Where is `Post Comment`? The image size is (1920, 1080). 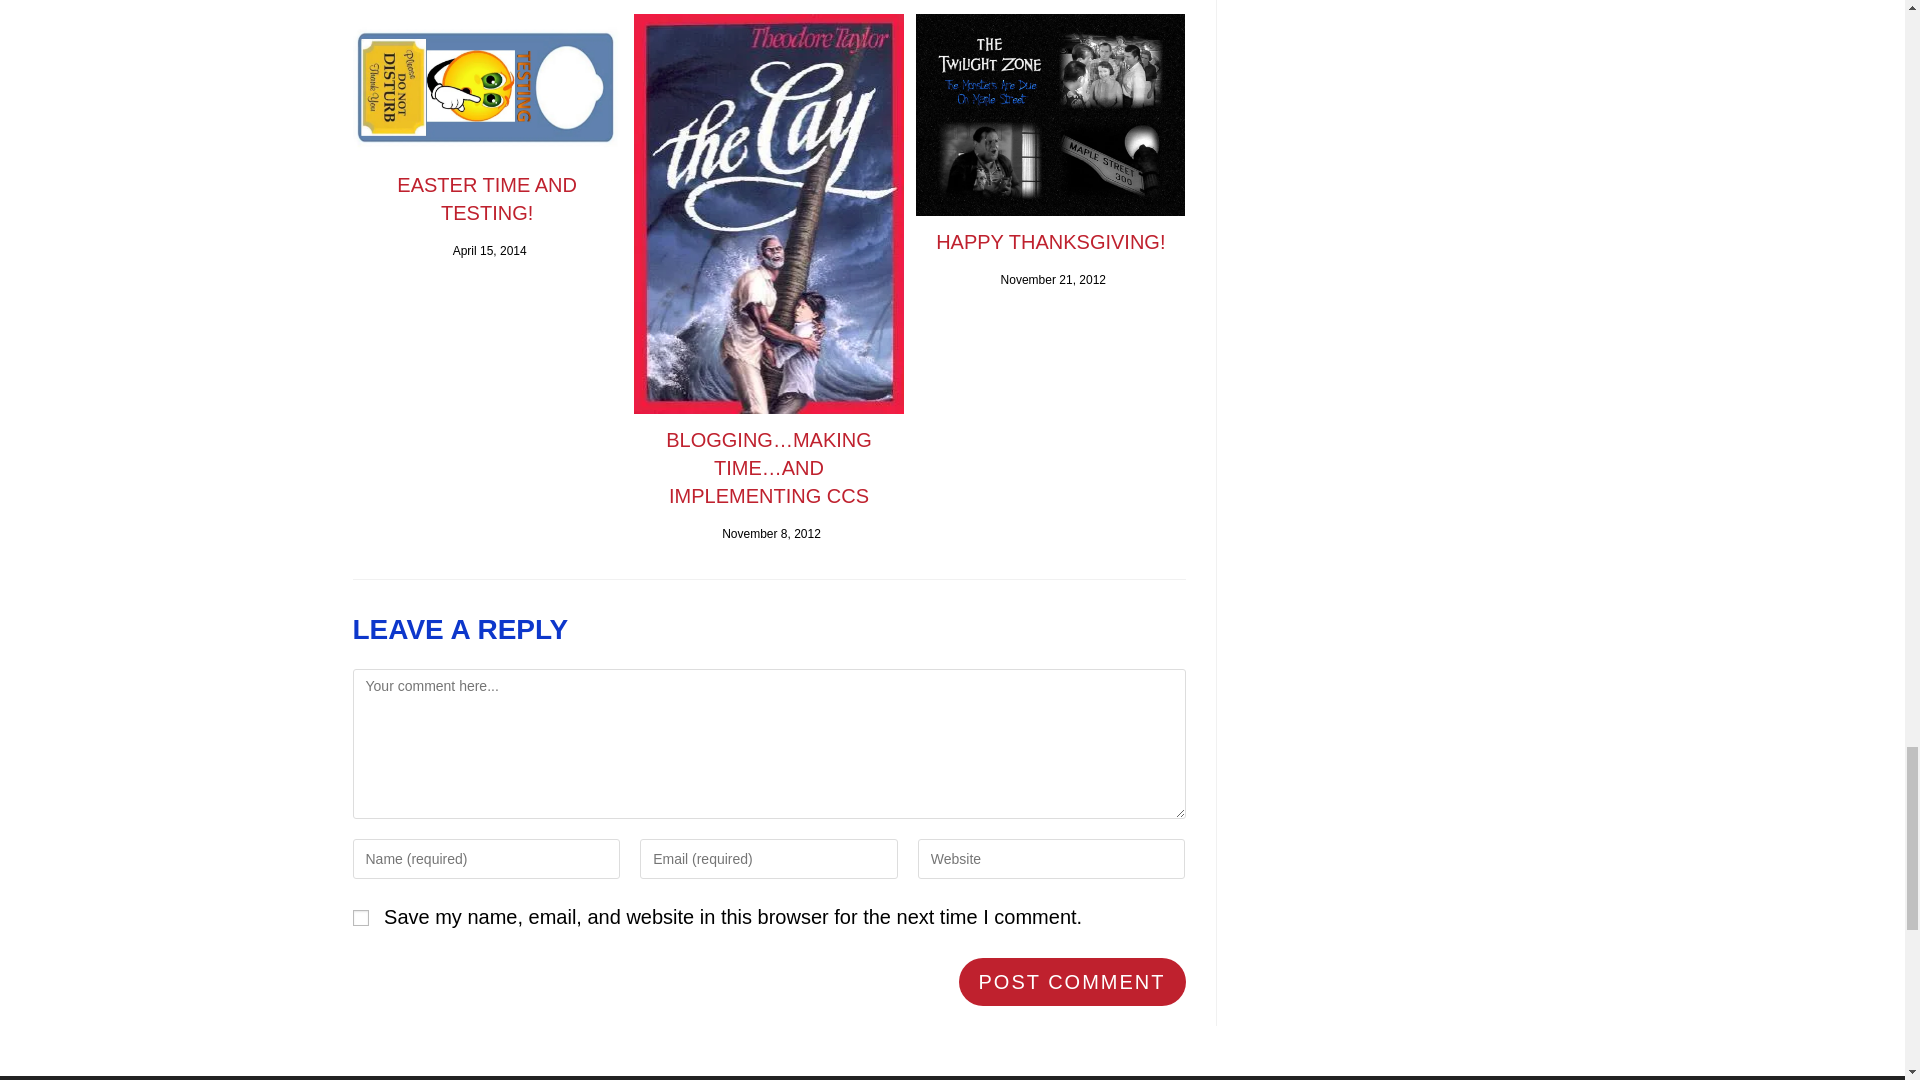 Post Comment is located at coordinates (1072, 981).